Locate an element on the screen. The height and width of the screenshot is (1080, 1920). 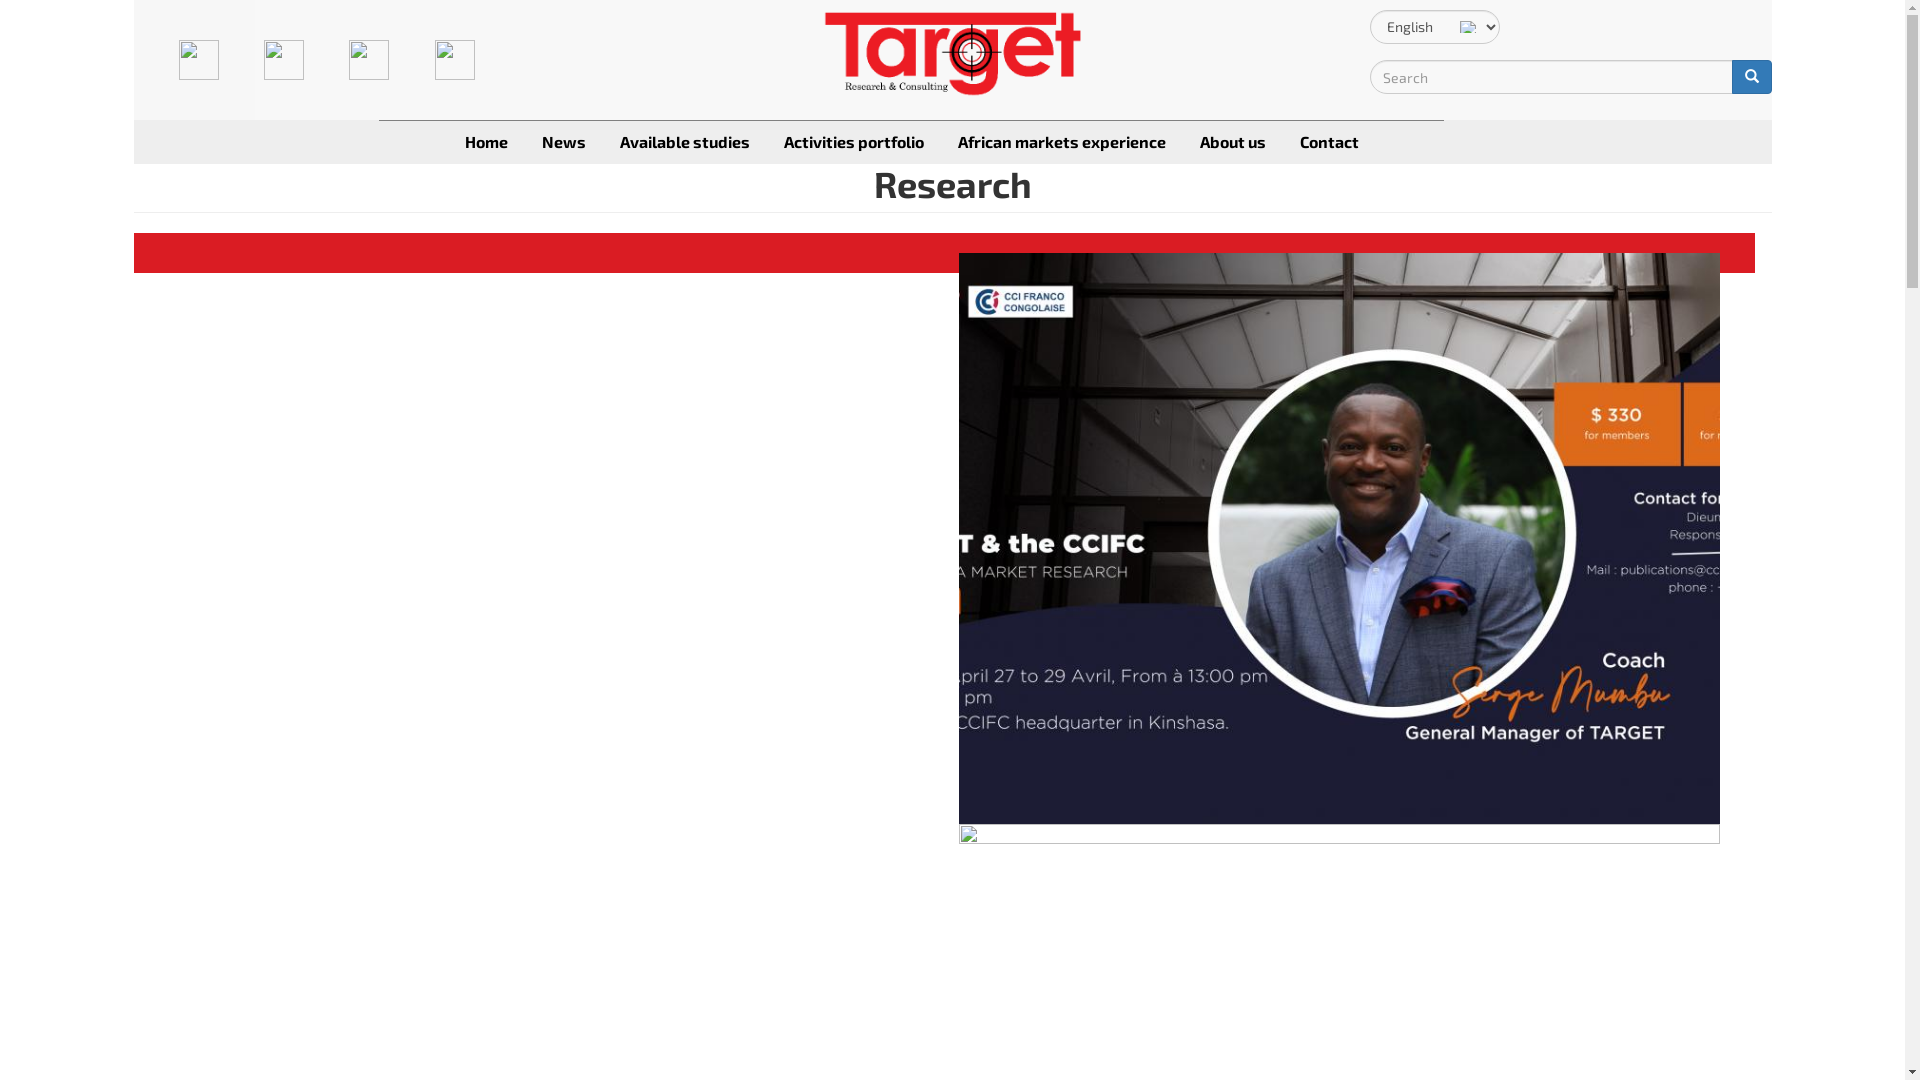
English is located at coordinates (1468, 27).